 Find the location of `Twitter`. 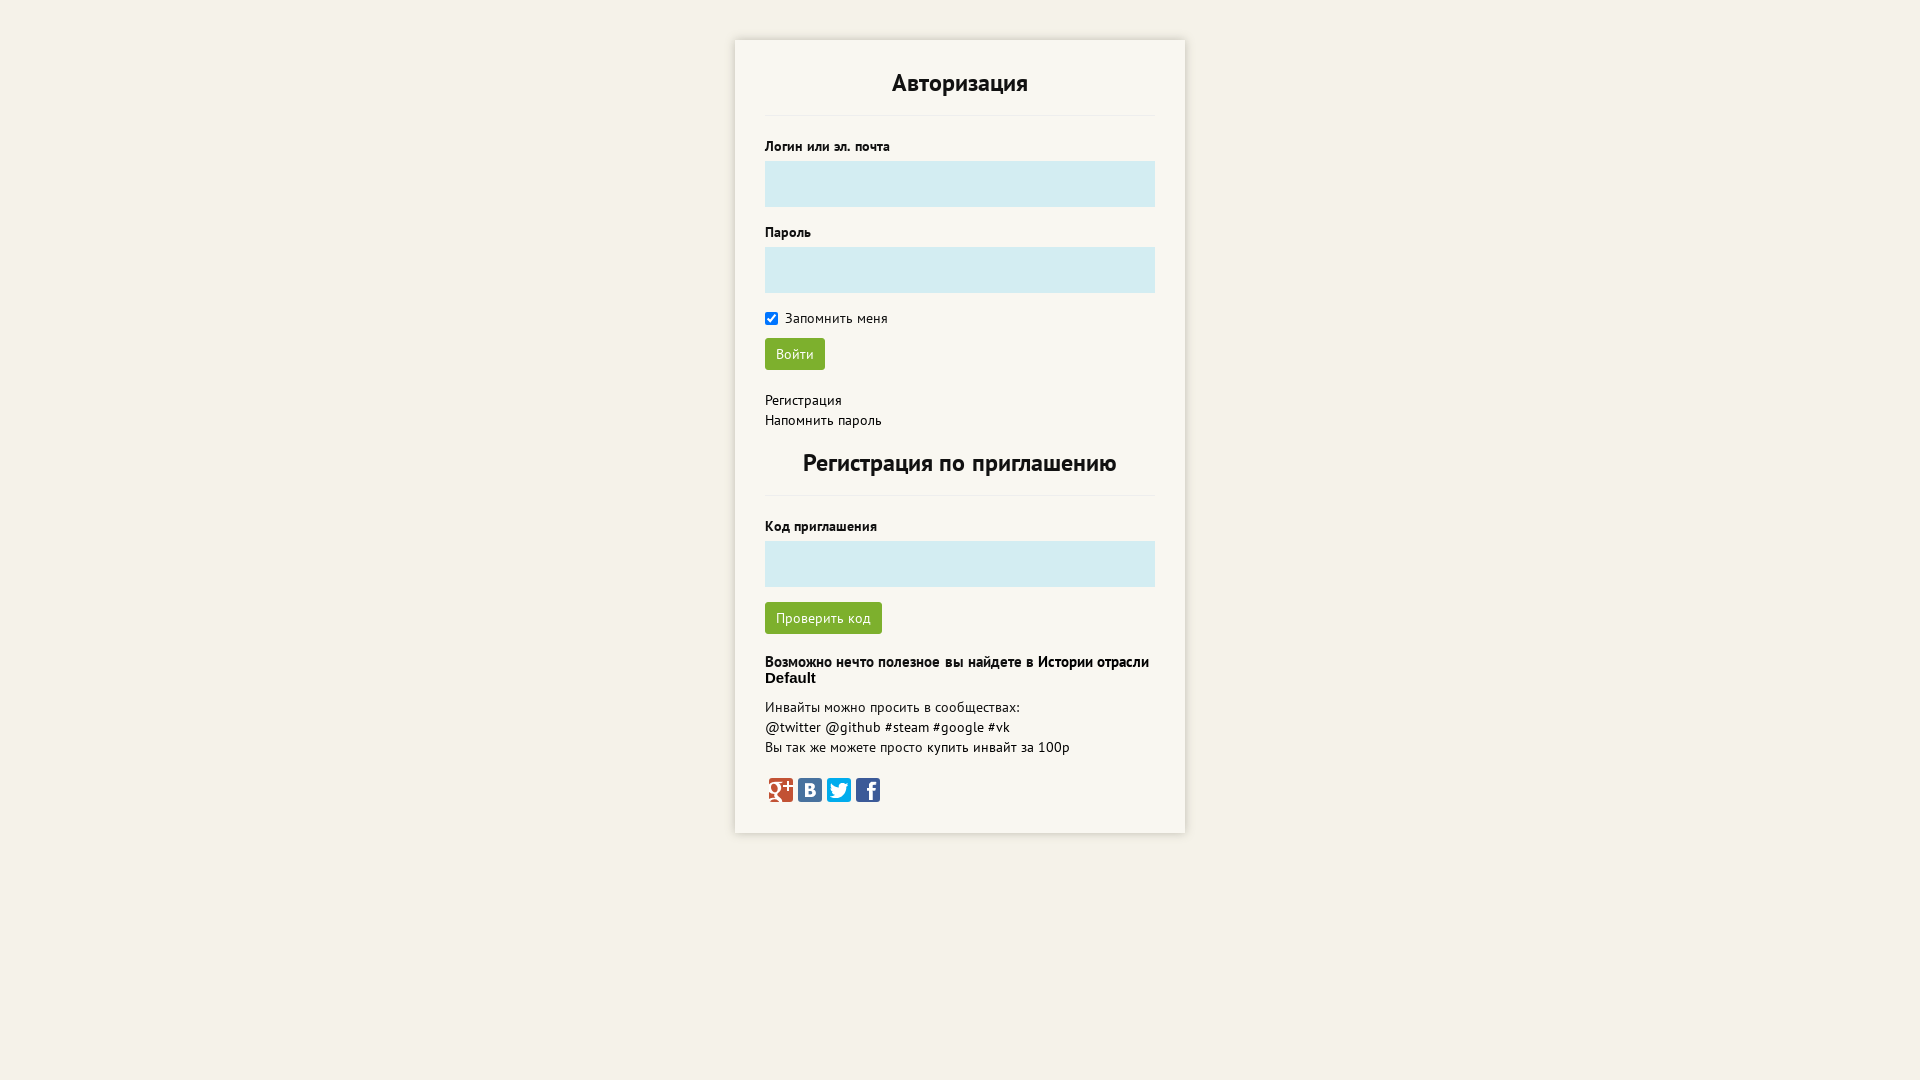

Twitter is located at coordinates (839, 790).